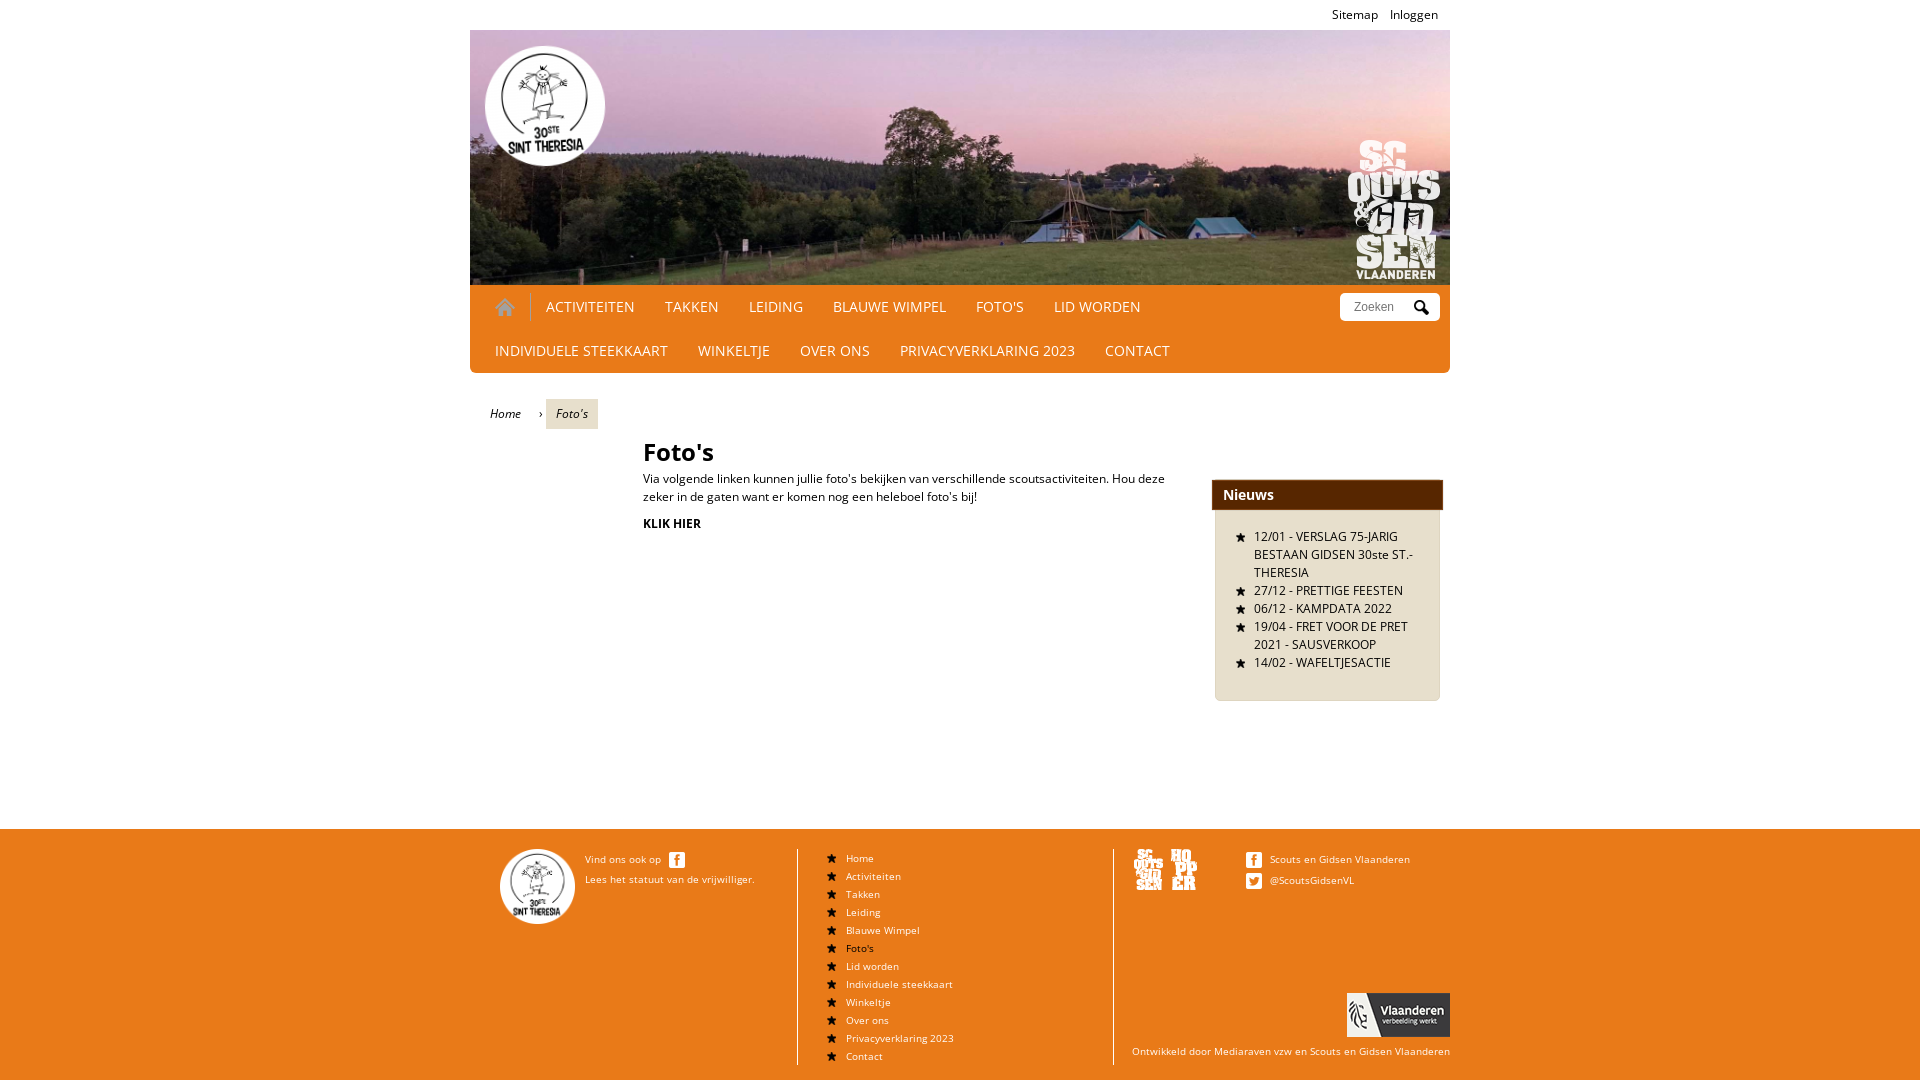 The image size is (1920, 1080). I want to click on Scouts & Gidsen Vlaanderen, so click(1148, 870).